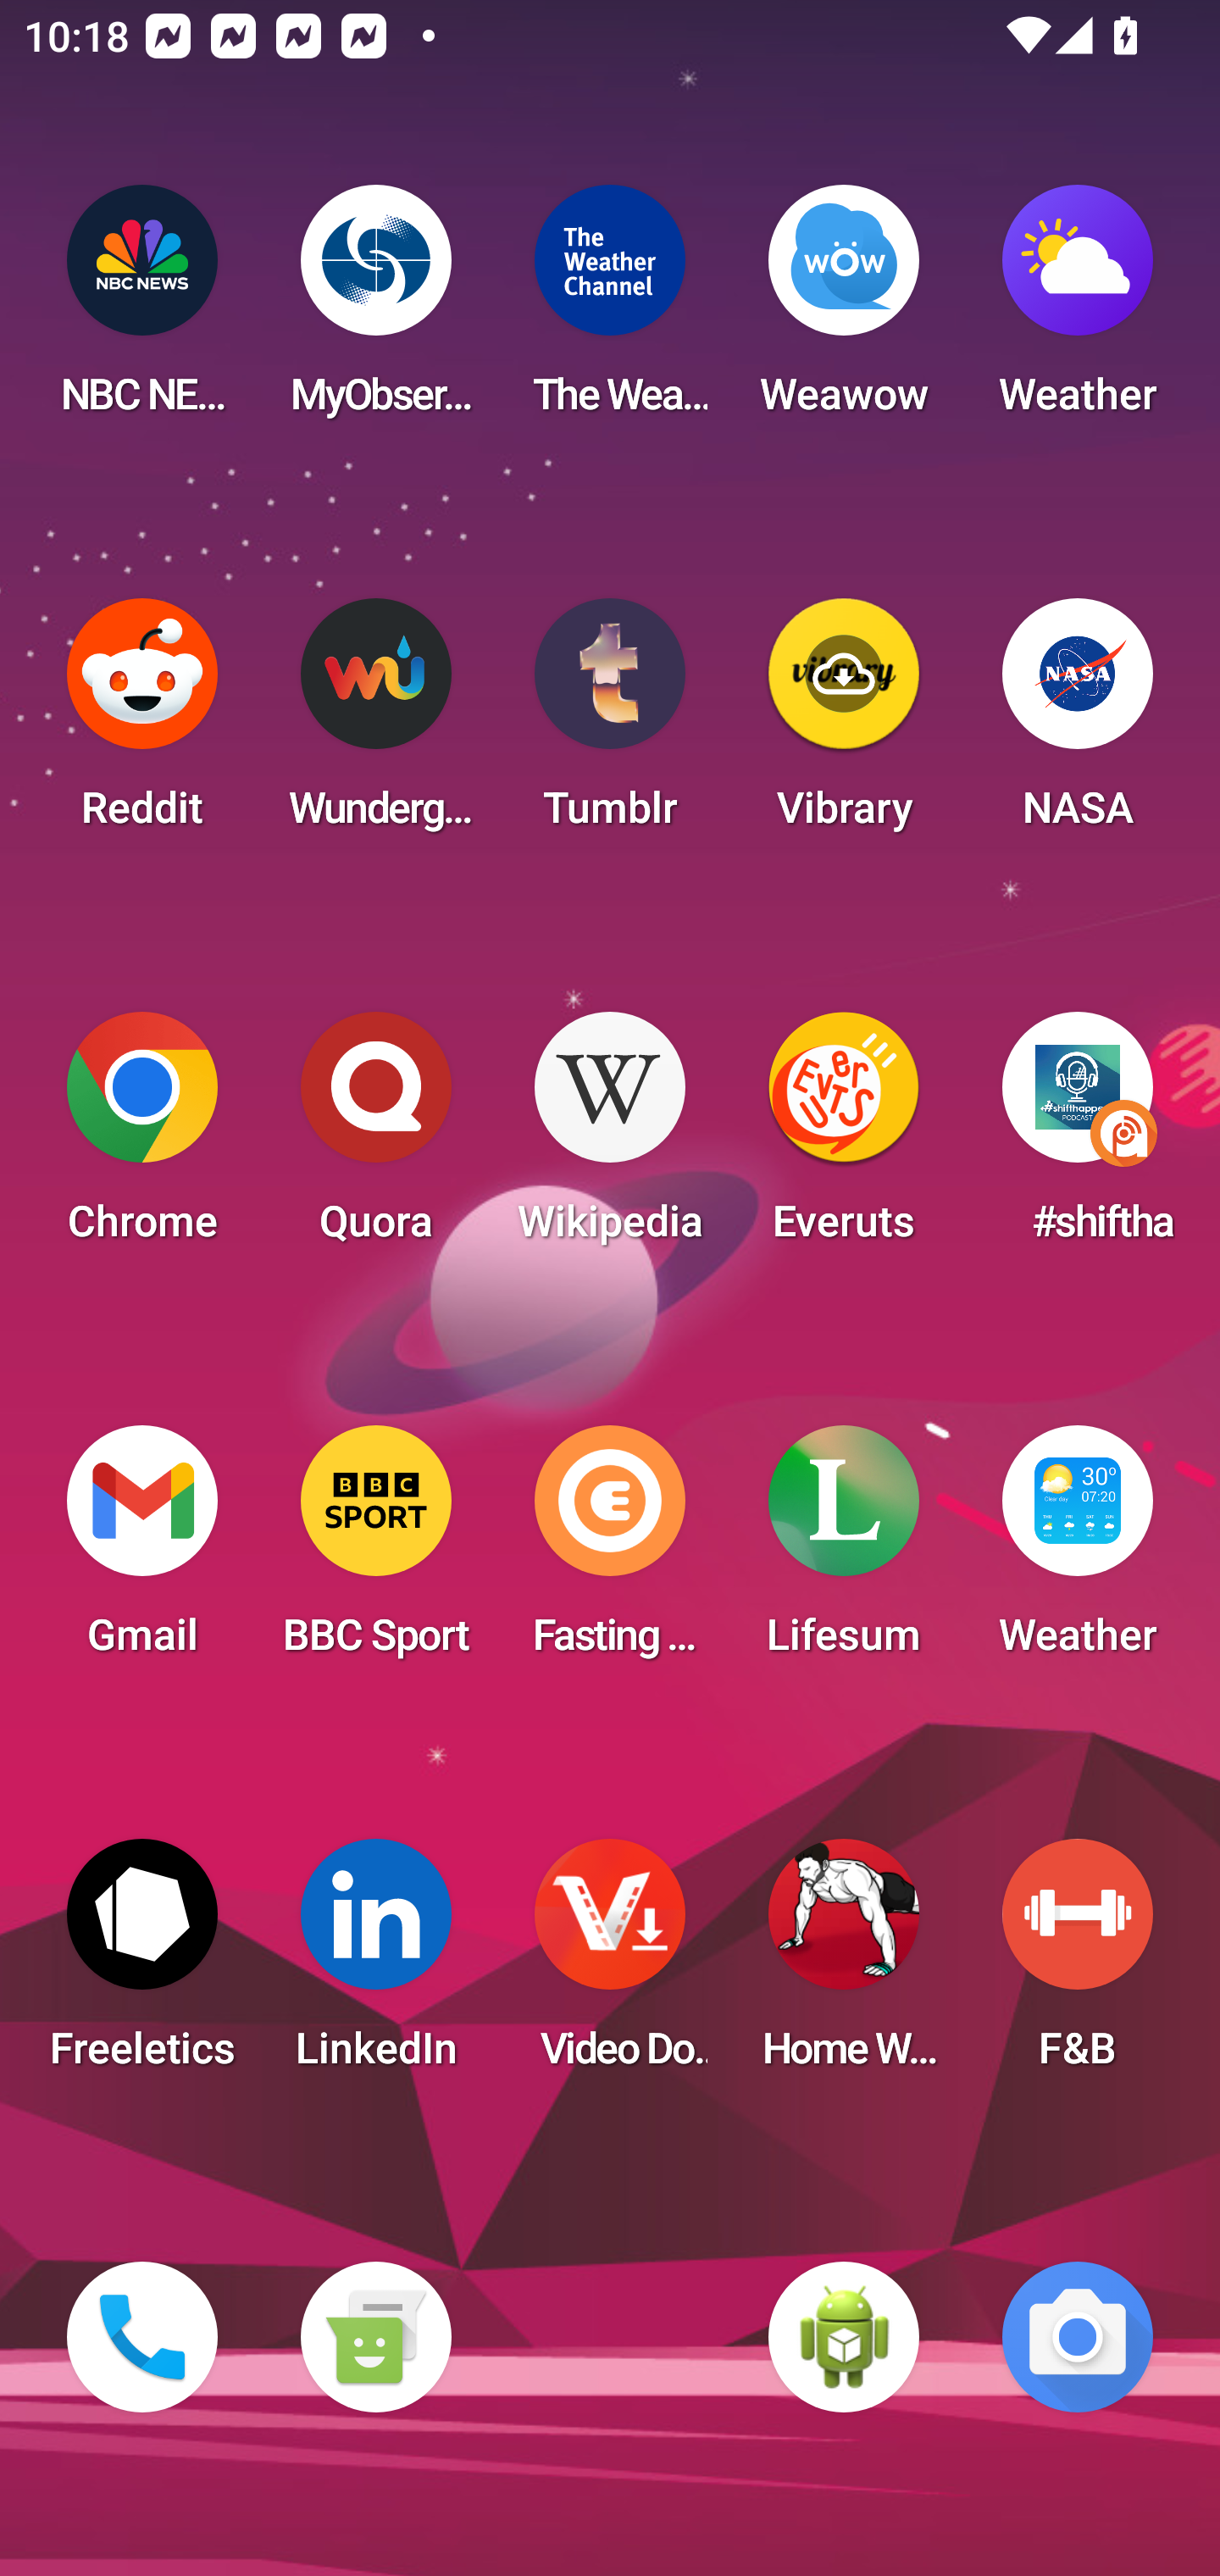  What do you see at coordinates (375, 2337) in the screenshot?
I see `Messaging` at bounding box center [375, 2337].